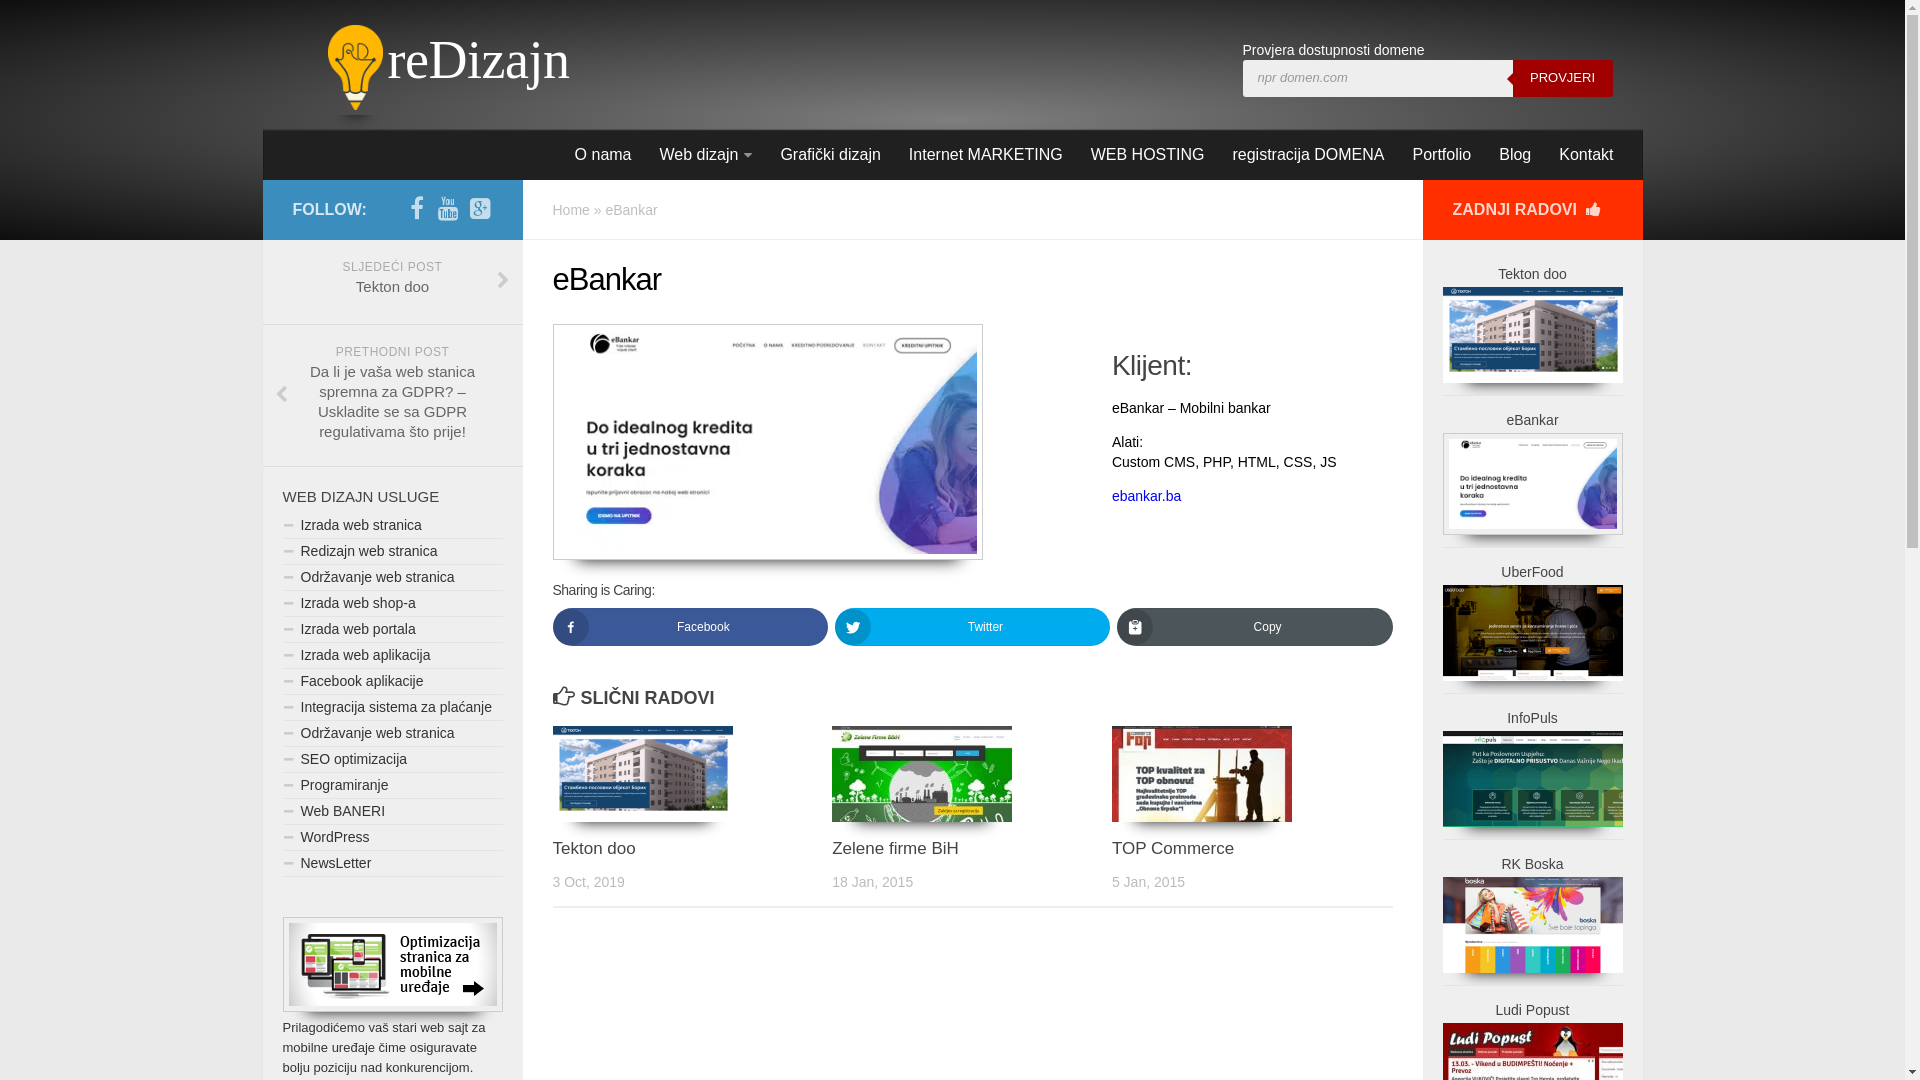 Image resolution: width=1920 pixels, height=1080 pixels. What do you see at coordinates (1532, 484) in the screenshot?
I see `eBankar` at bounding box center [1532, 484].